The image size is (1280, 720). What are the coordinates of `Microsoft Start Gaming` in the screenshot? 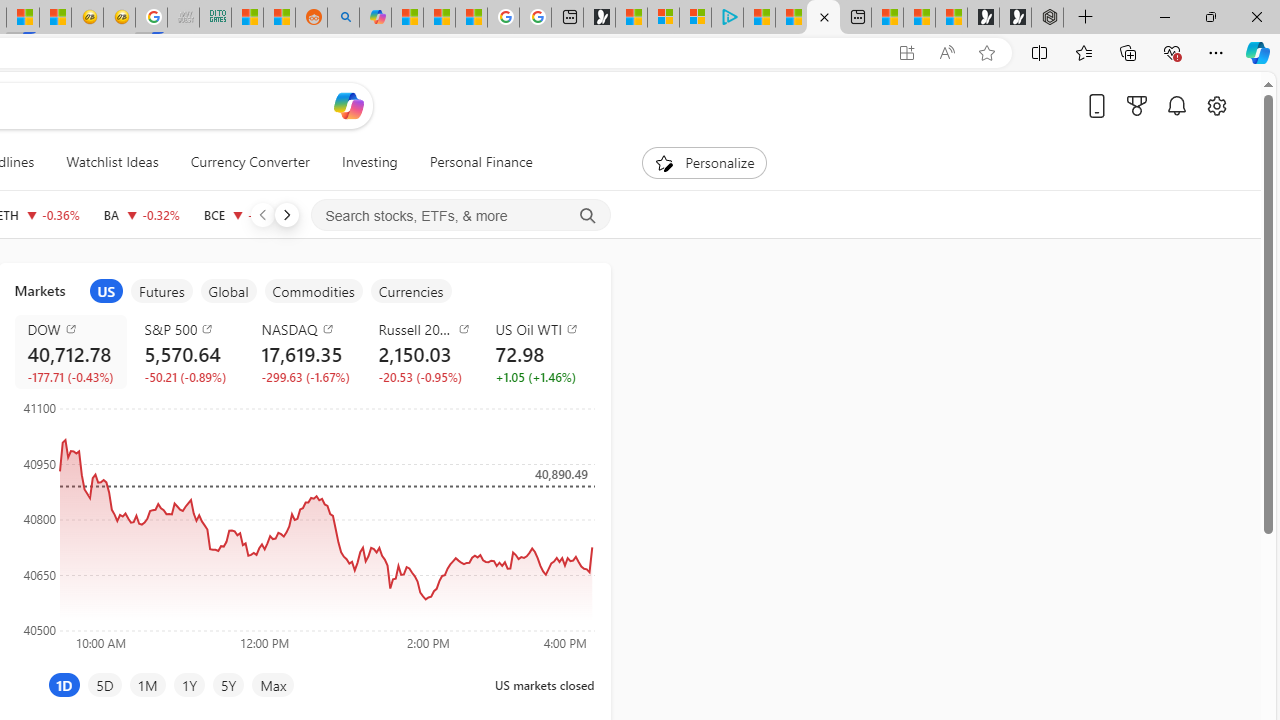 It's located at (599, 18).